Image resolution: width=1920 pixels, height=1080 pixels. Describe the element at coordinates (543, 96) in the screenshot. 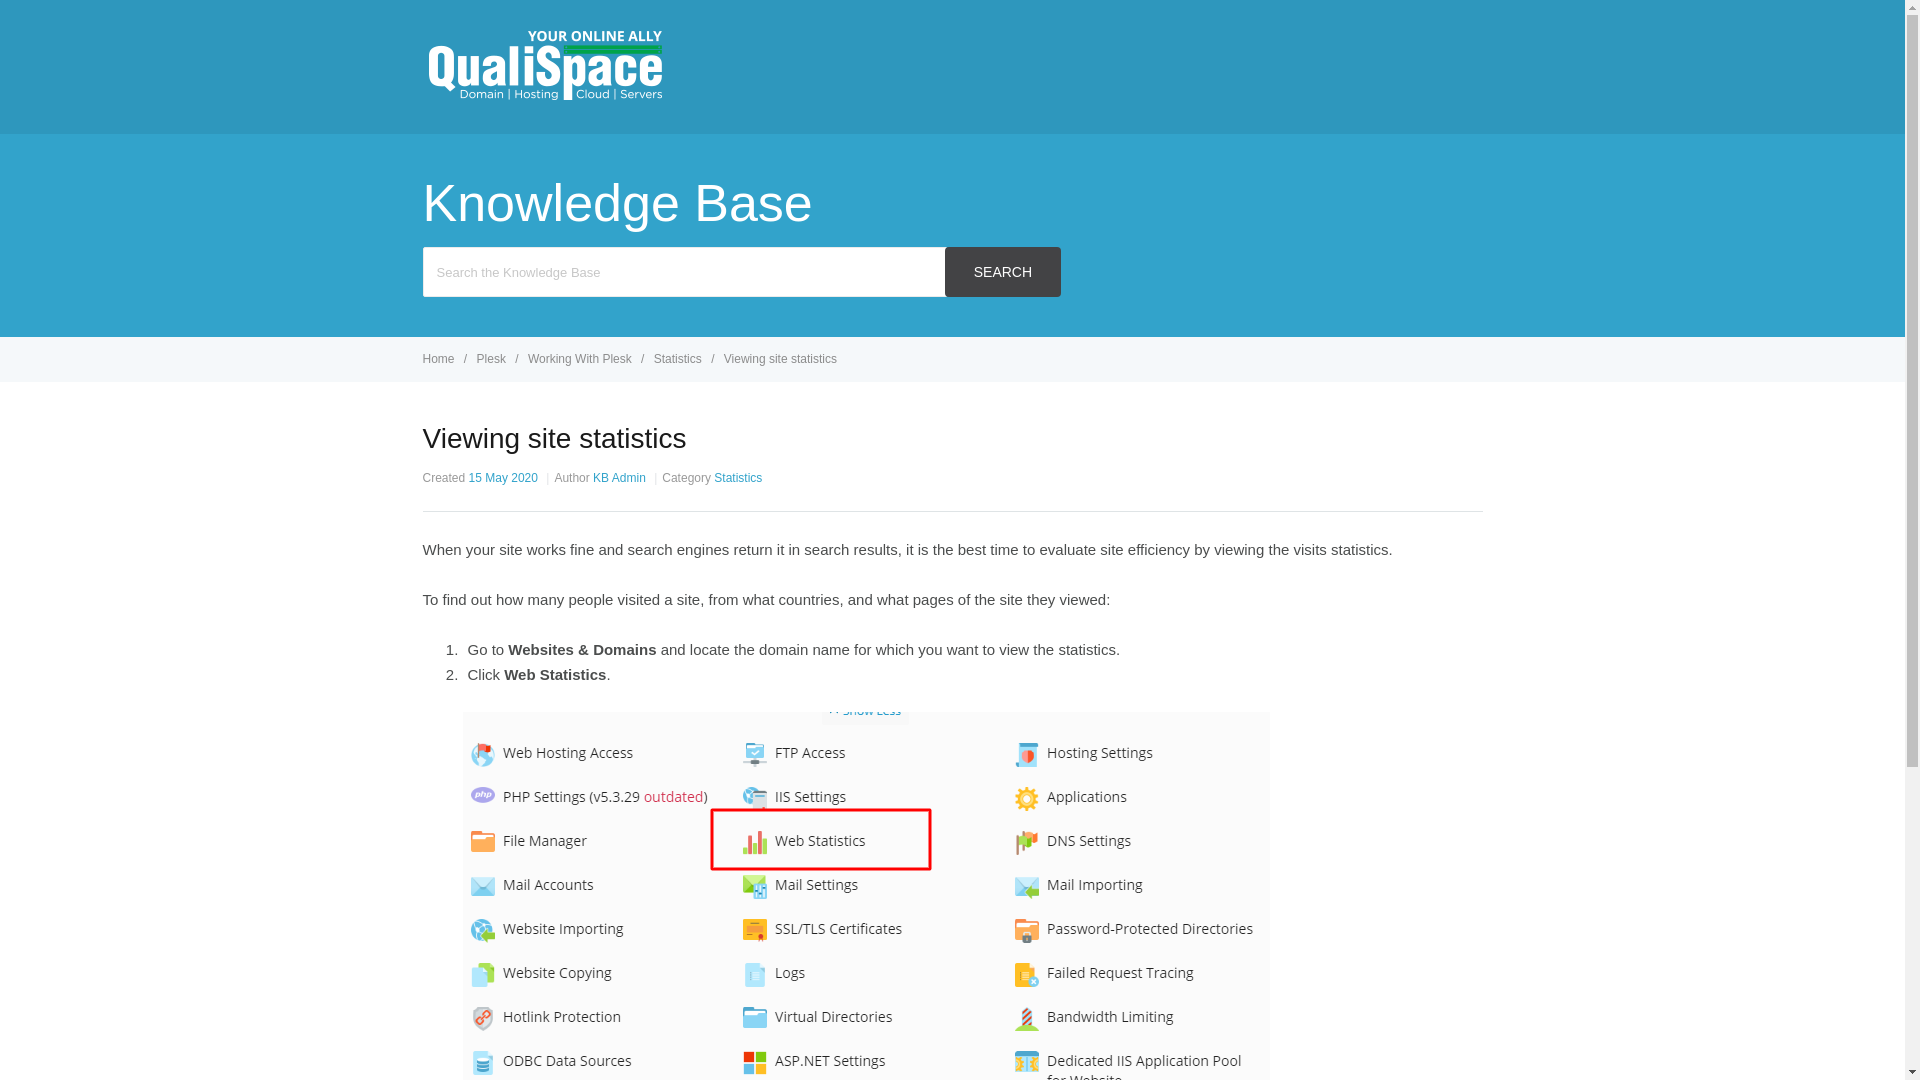

I see `QualiSpace Knowledge Base` at that location.